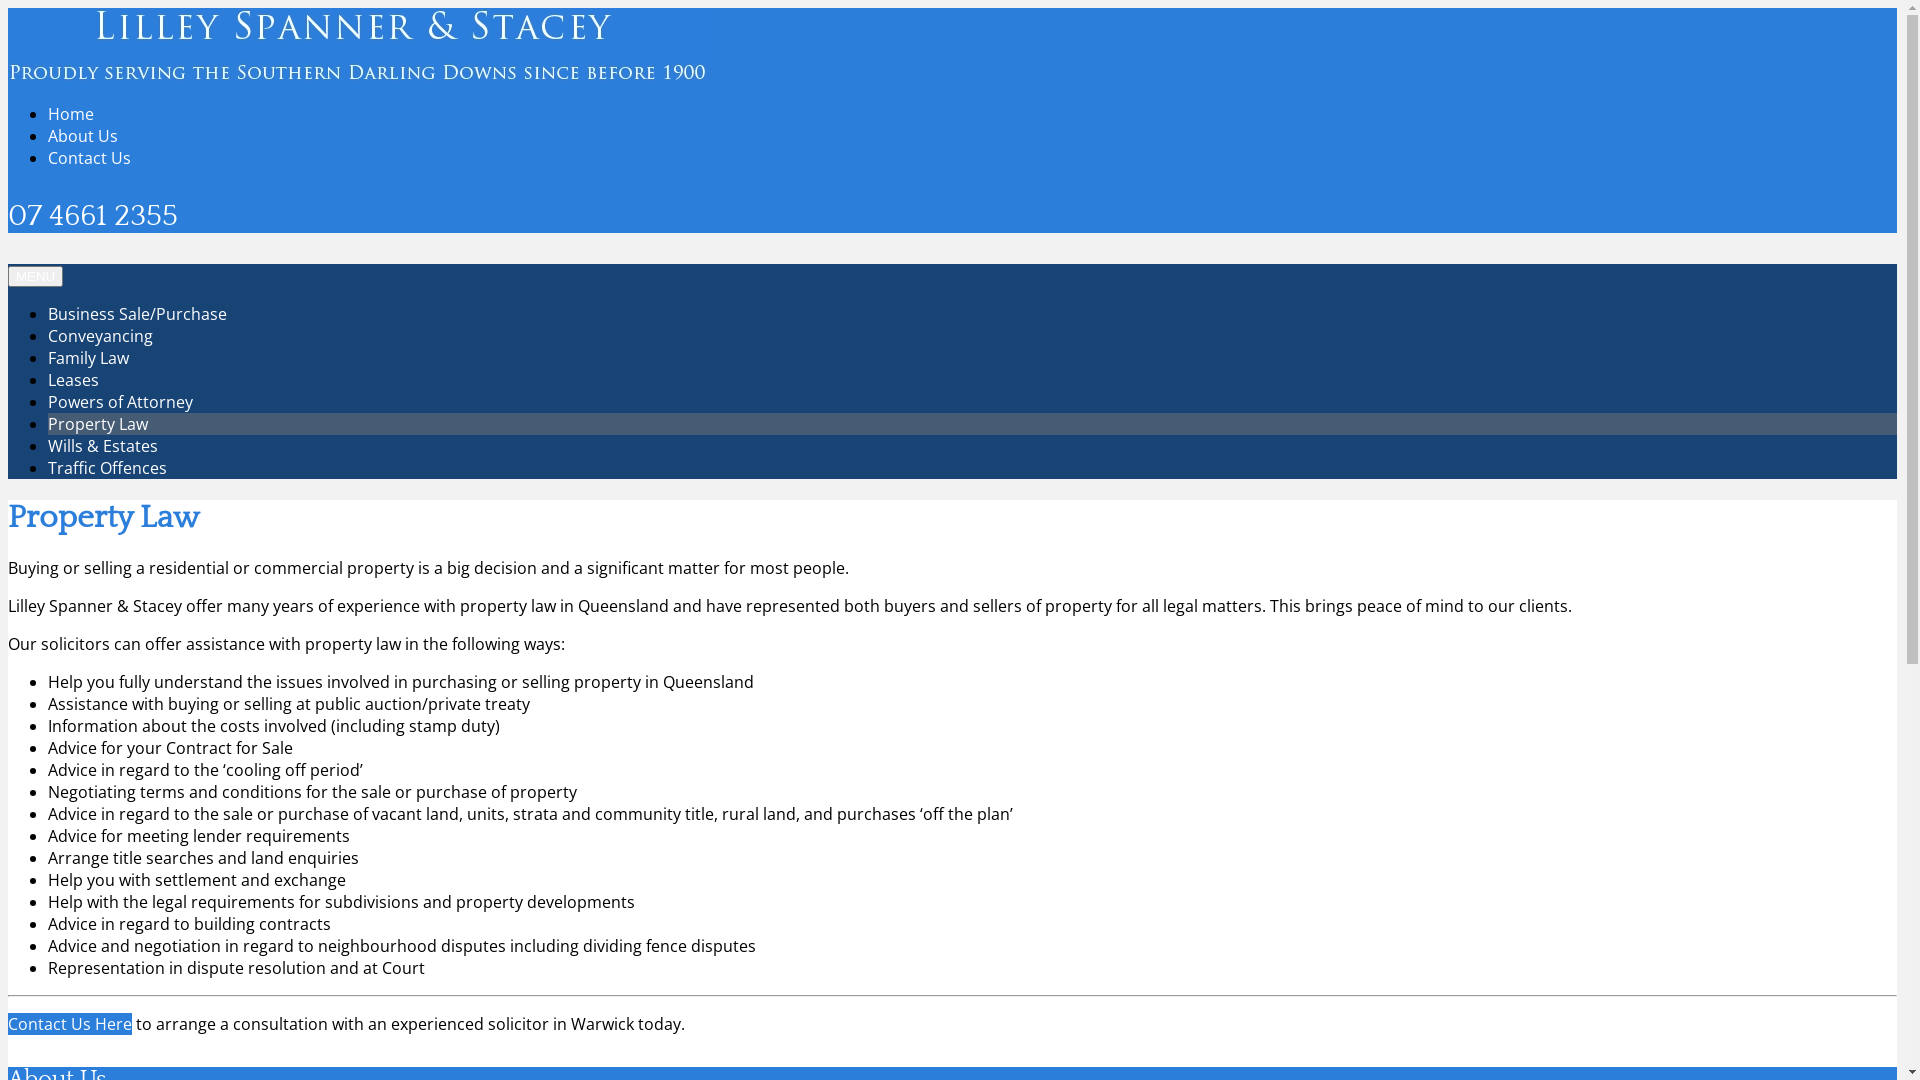 This screenshot has height=1080, width=1920. What do you see at coordinates (90, 158) in the screenshot?
I see `Contact Us` at bounding box center [90, 158].